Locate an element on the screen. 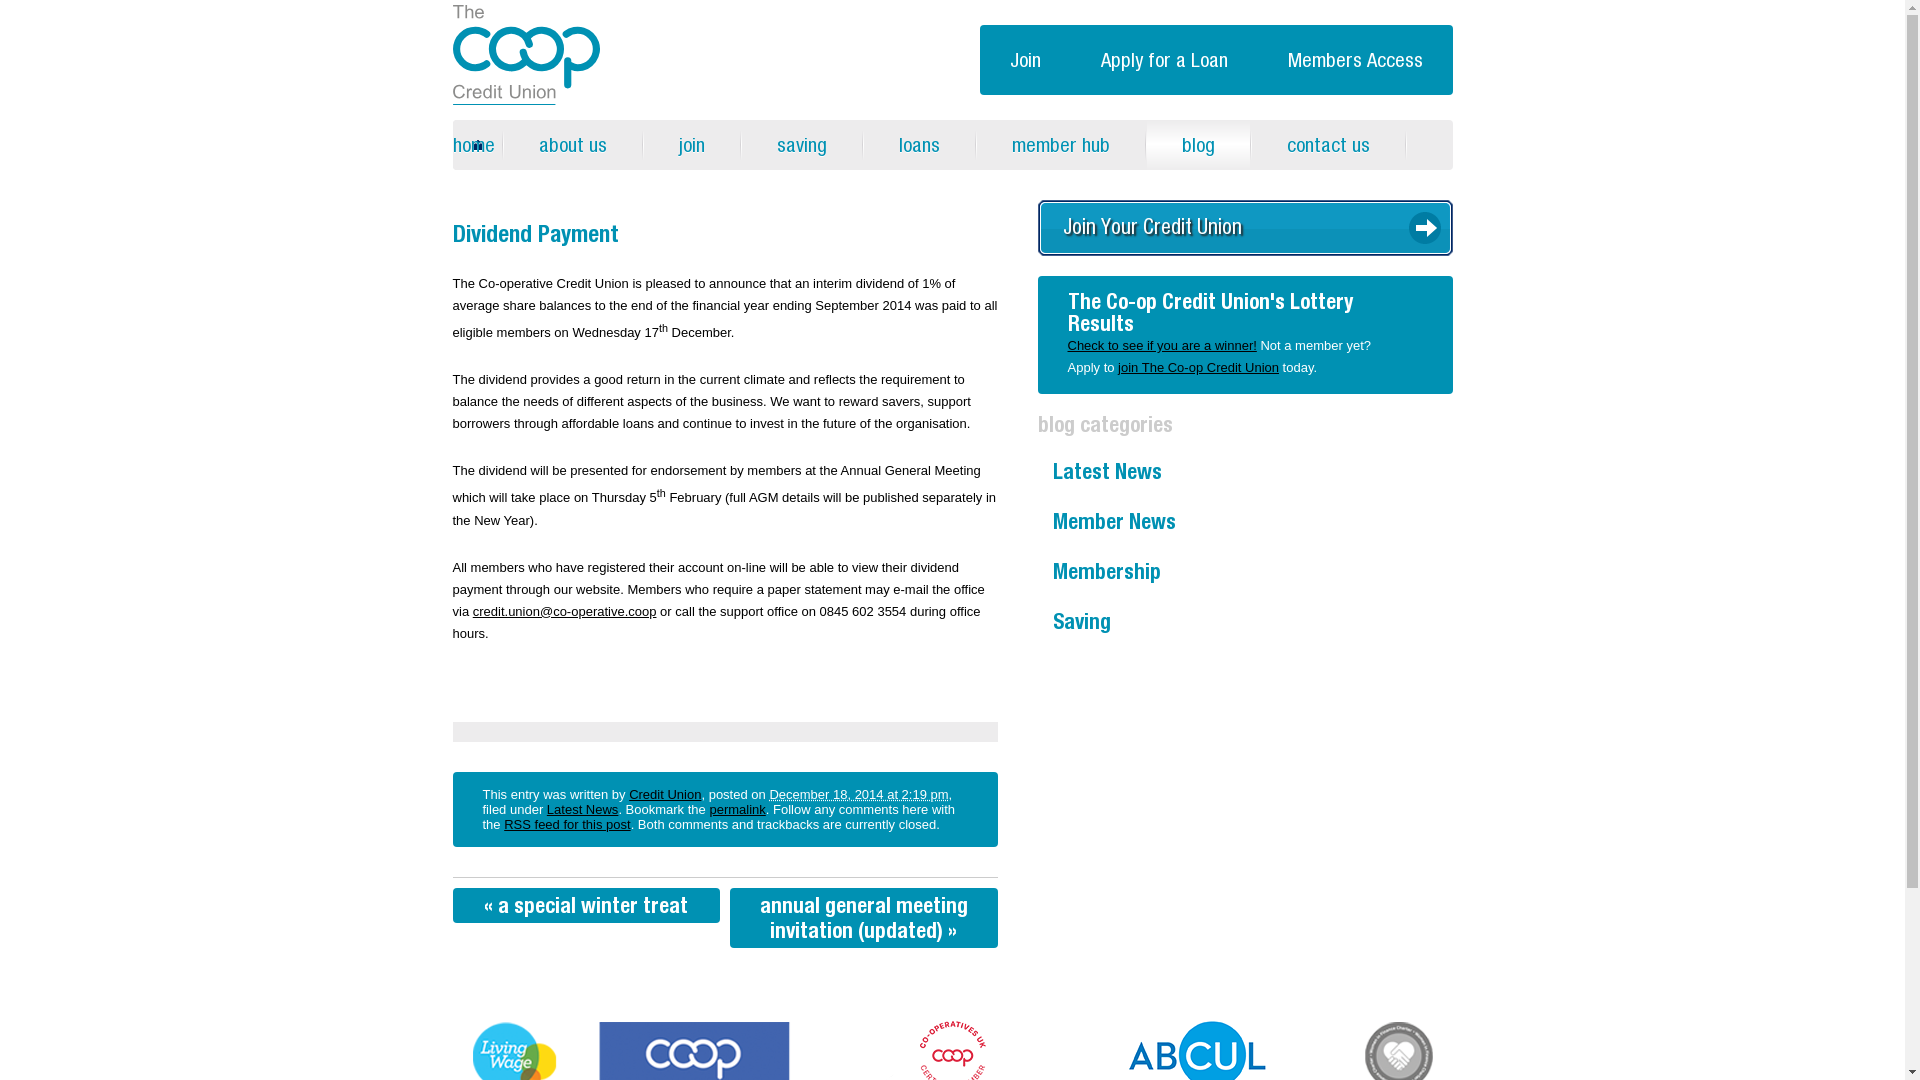 The height and width of the screenshot is (1080, 1920). Comments RSS to Dividend Payment is located at coordinates (566, 824).